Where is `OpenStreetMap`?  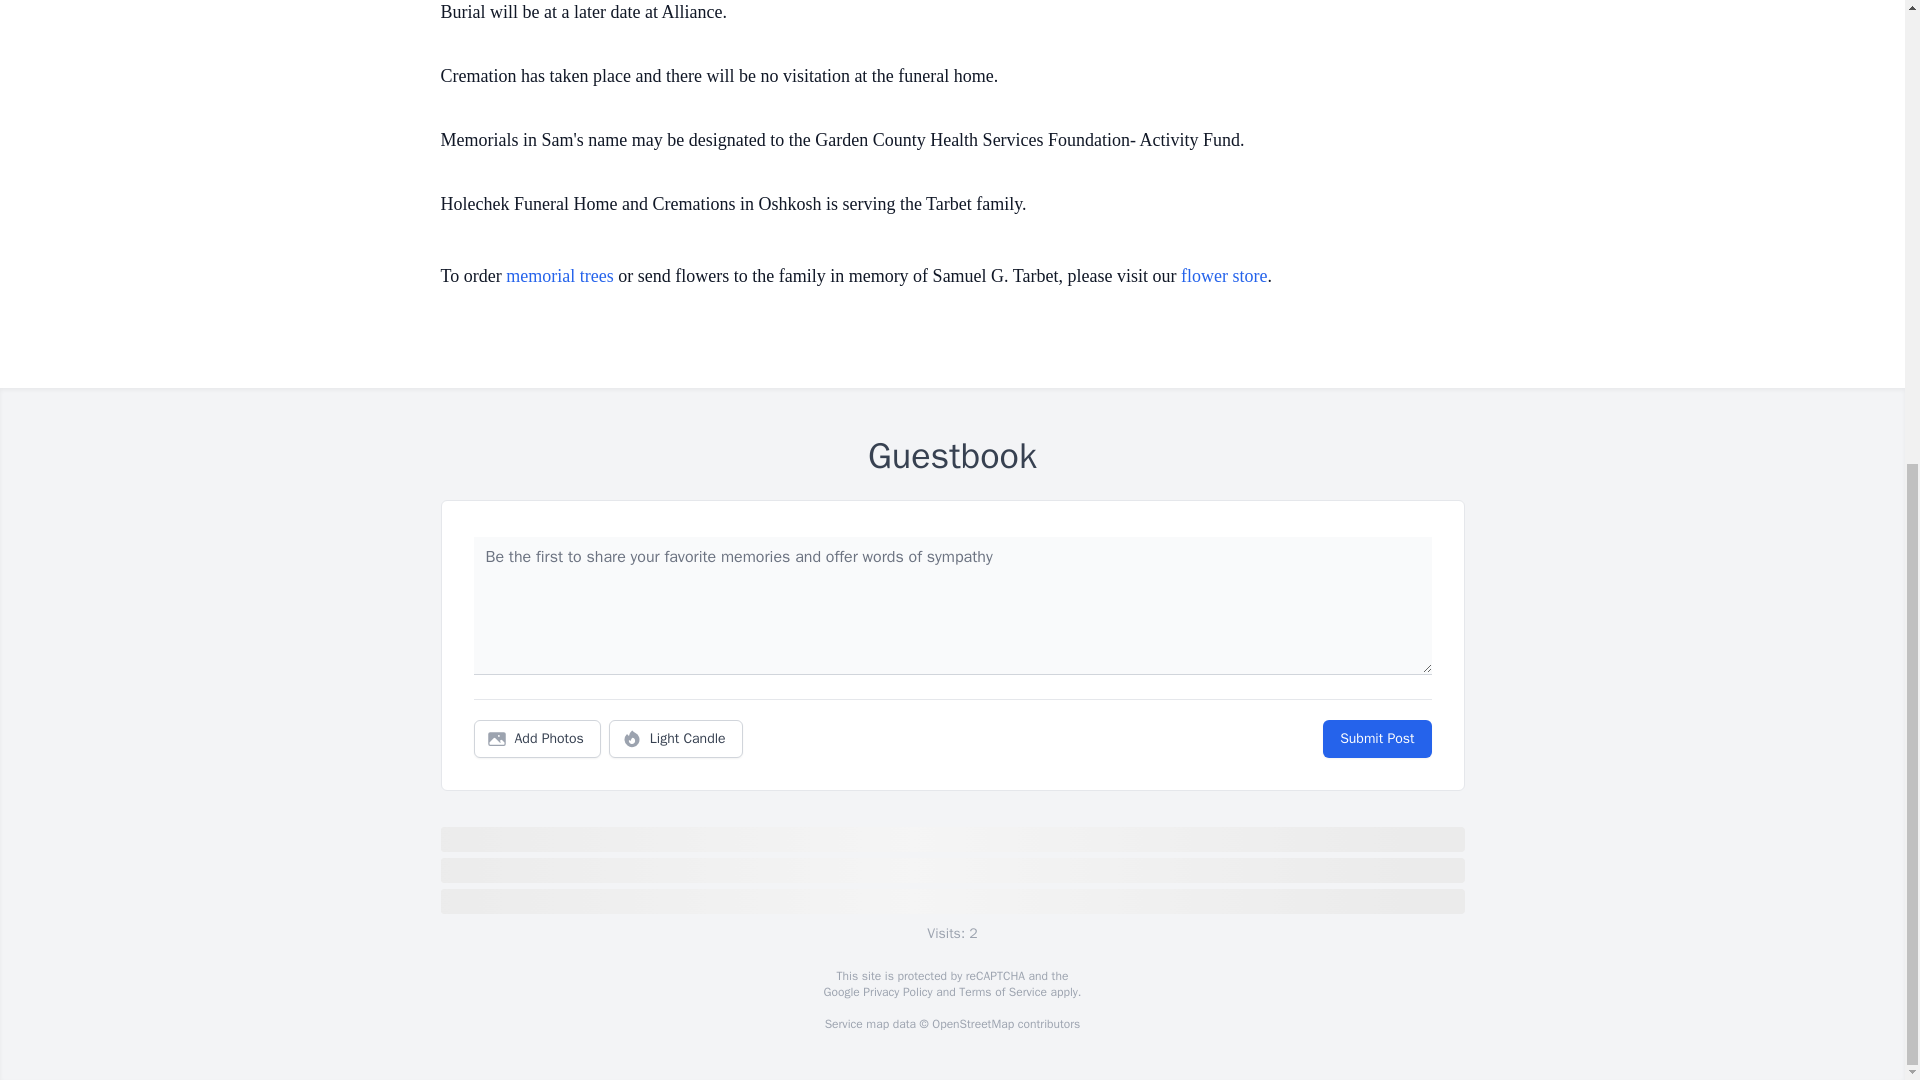
OpenStreetMap is located at coordinates (972, 1024).